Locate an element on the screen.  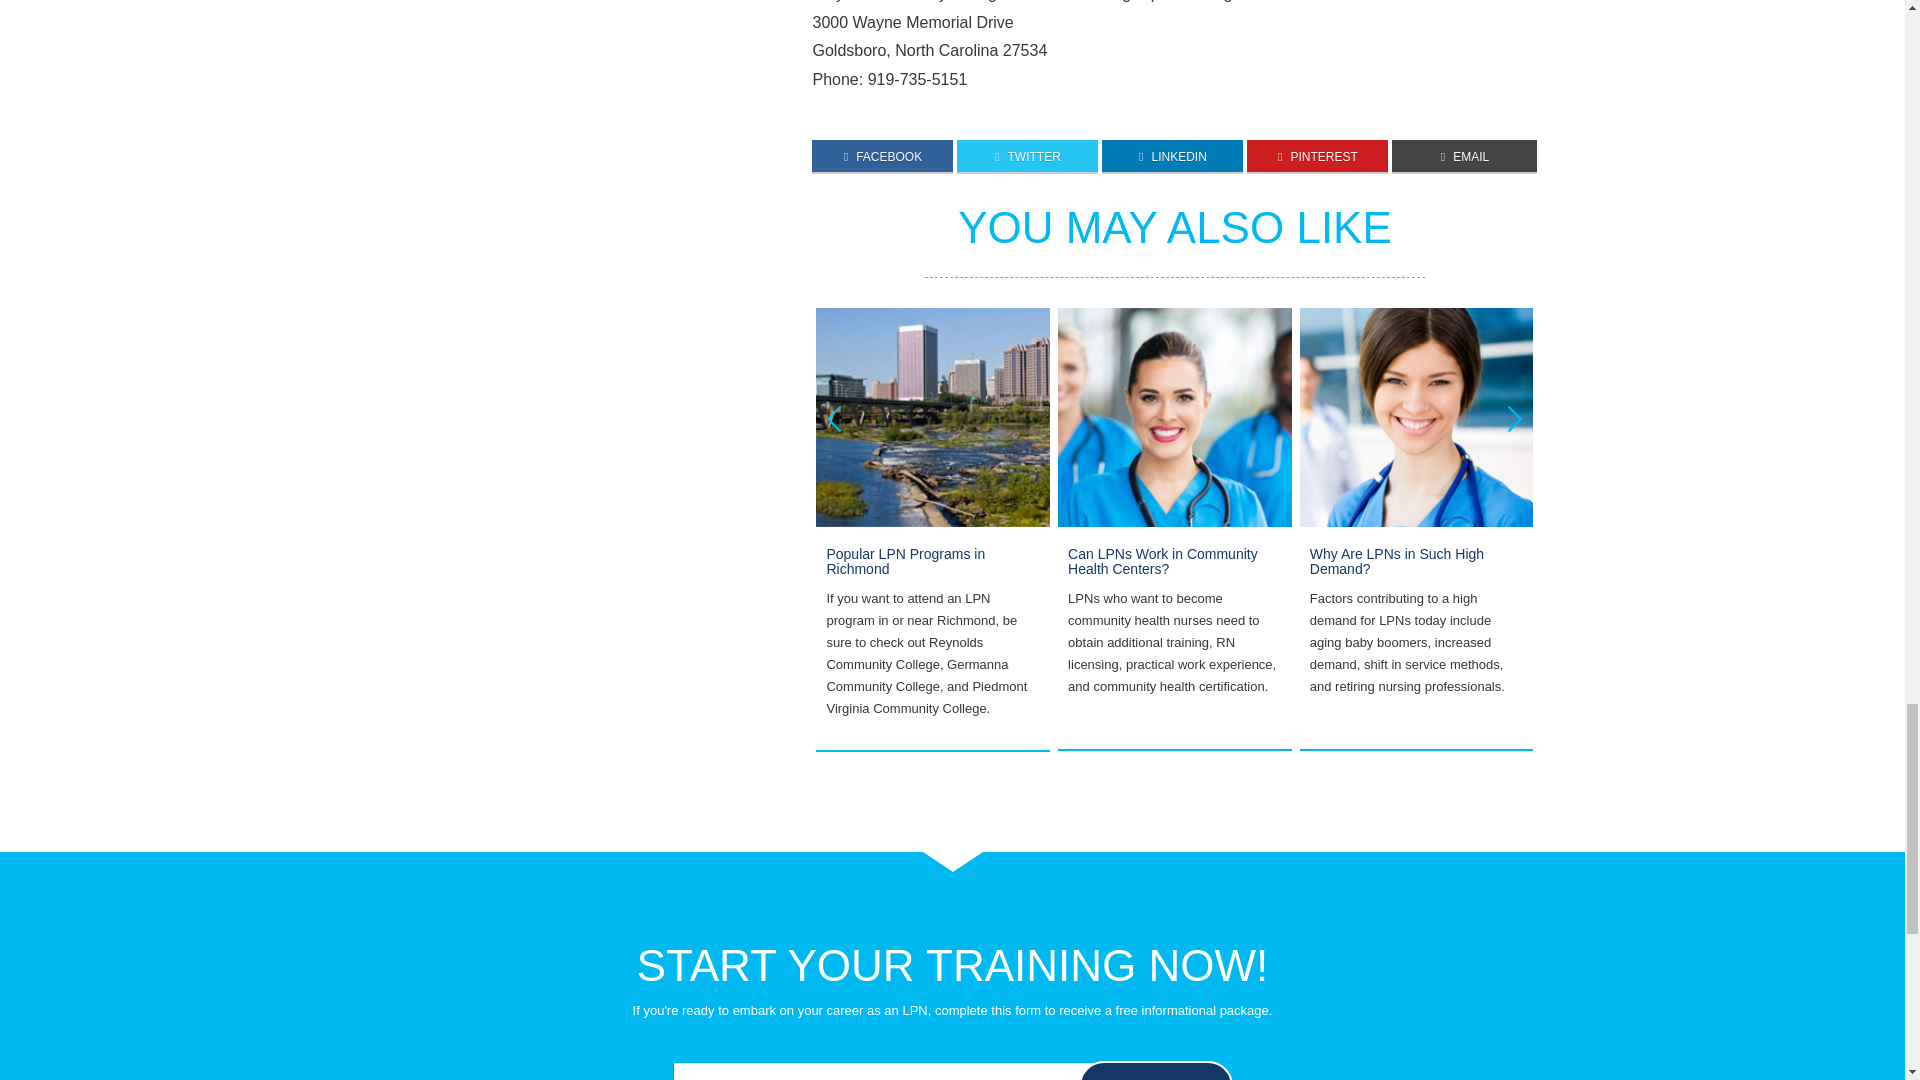
EMAIL is located at coordinates (1464, 156).